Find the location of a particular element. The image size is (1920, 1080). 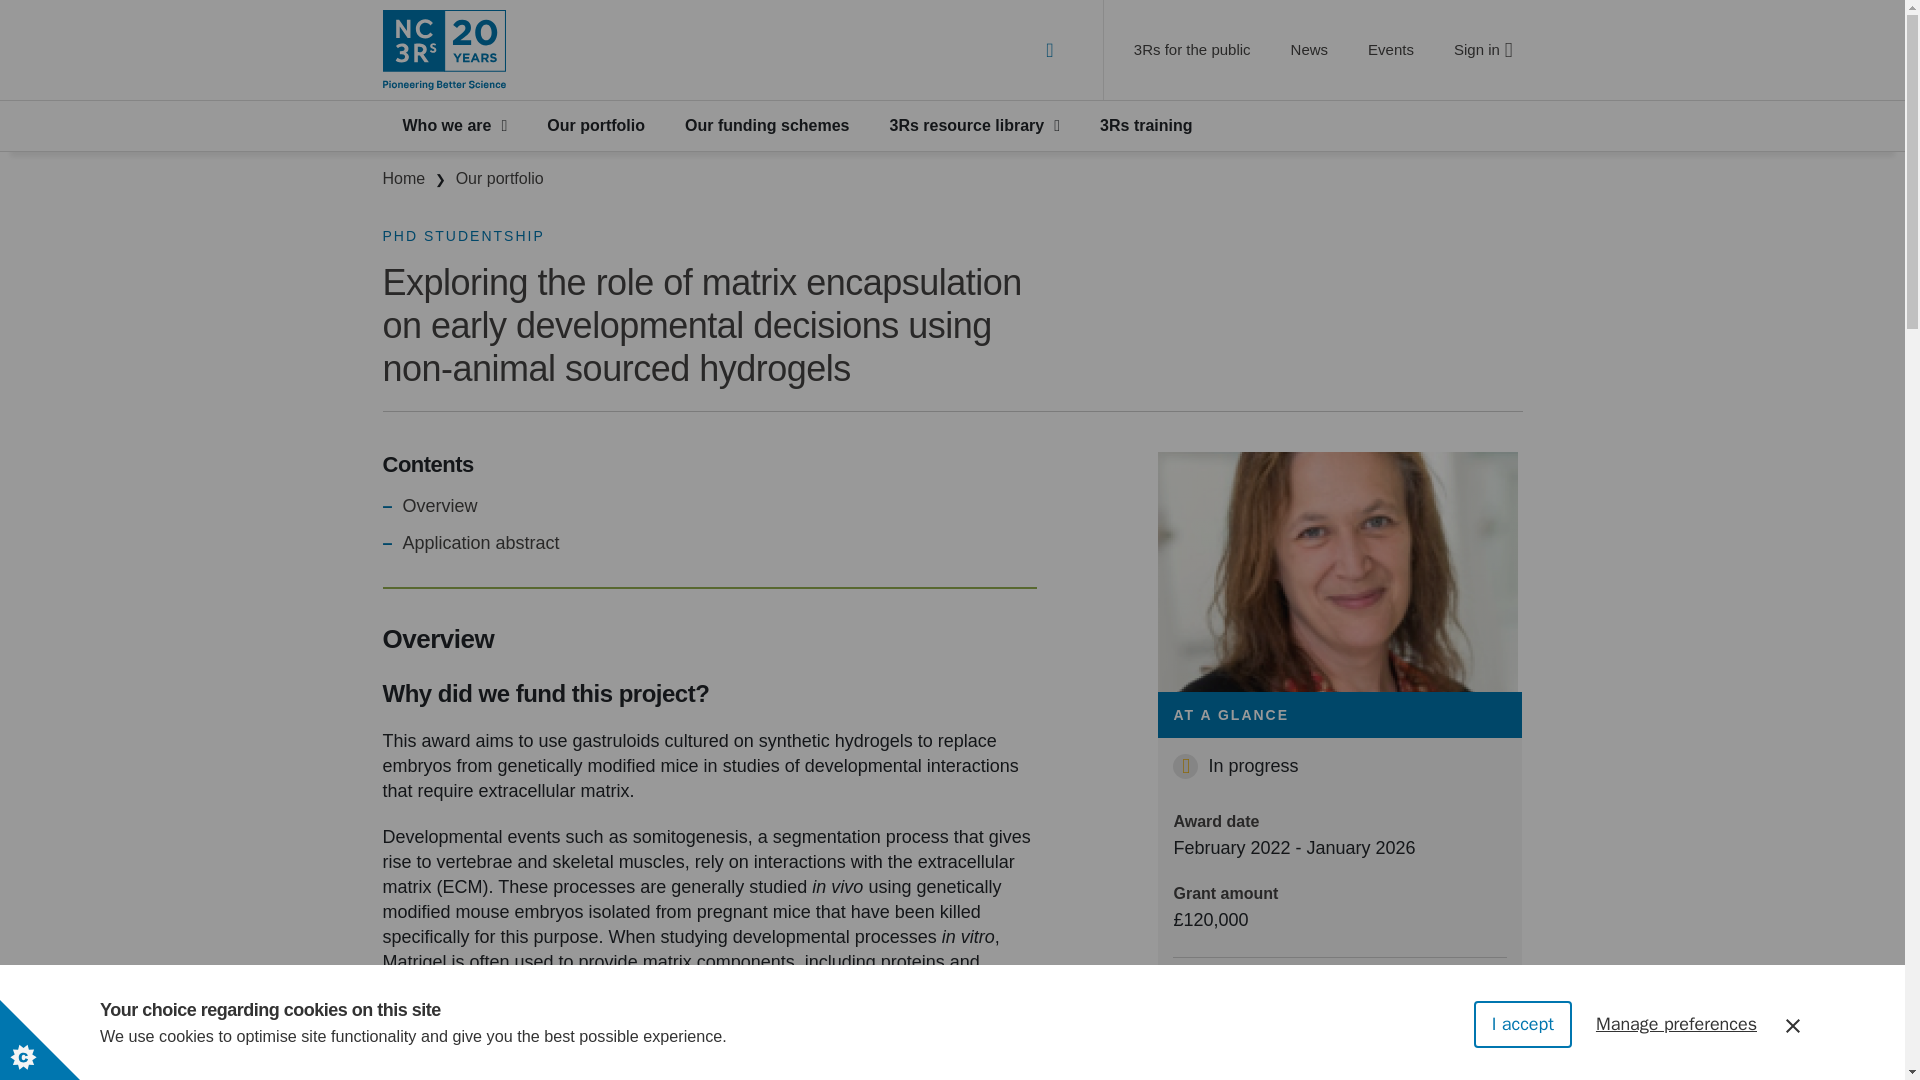

In page link to Overview is located at coordinates (440, 506).